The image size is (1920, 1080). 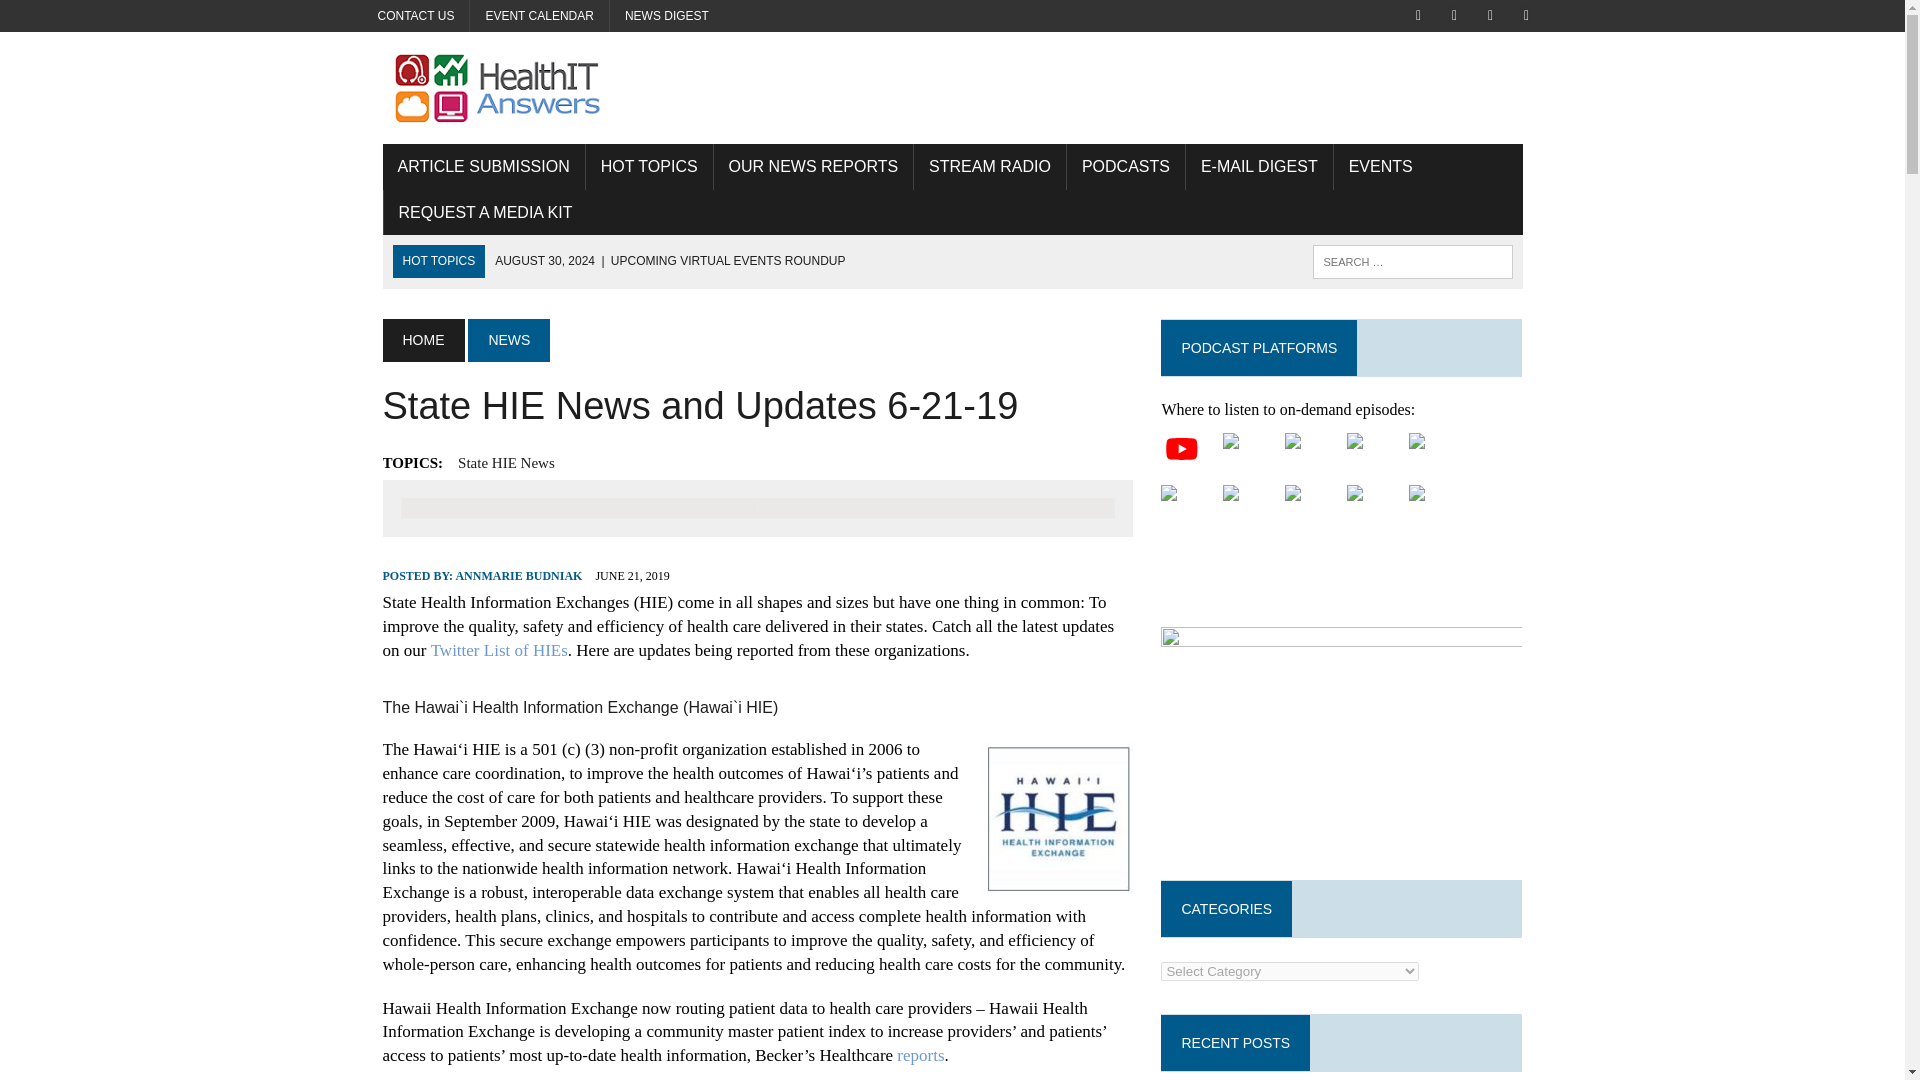 What do you see at coordinates (415, 16) in the screenshot?
I see `CONTACT US` at bounding box center [415, 16].